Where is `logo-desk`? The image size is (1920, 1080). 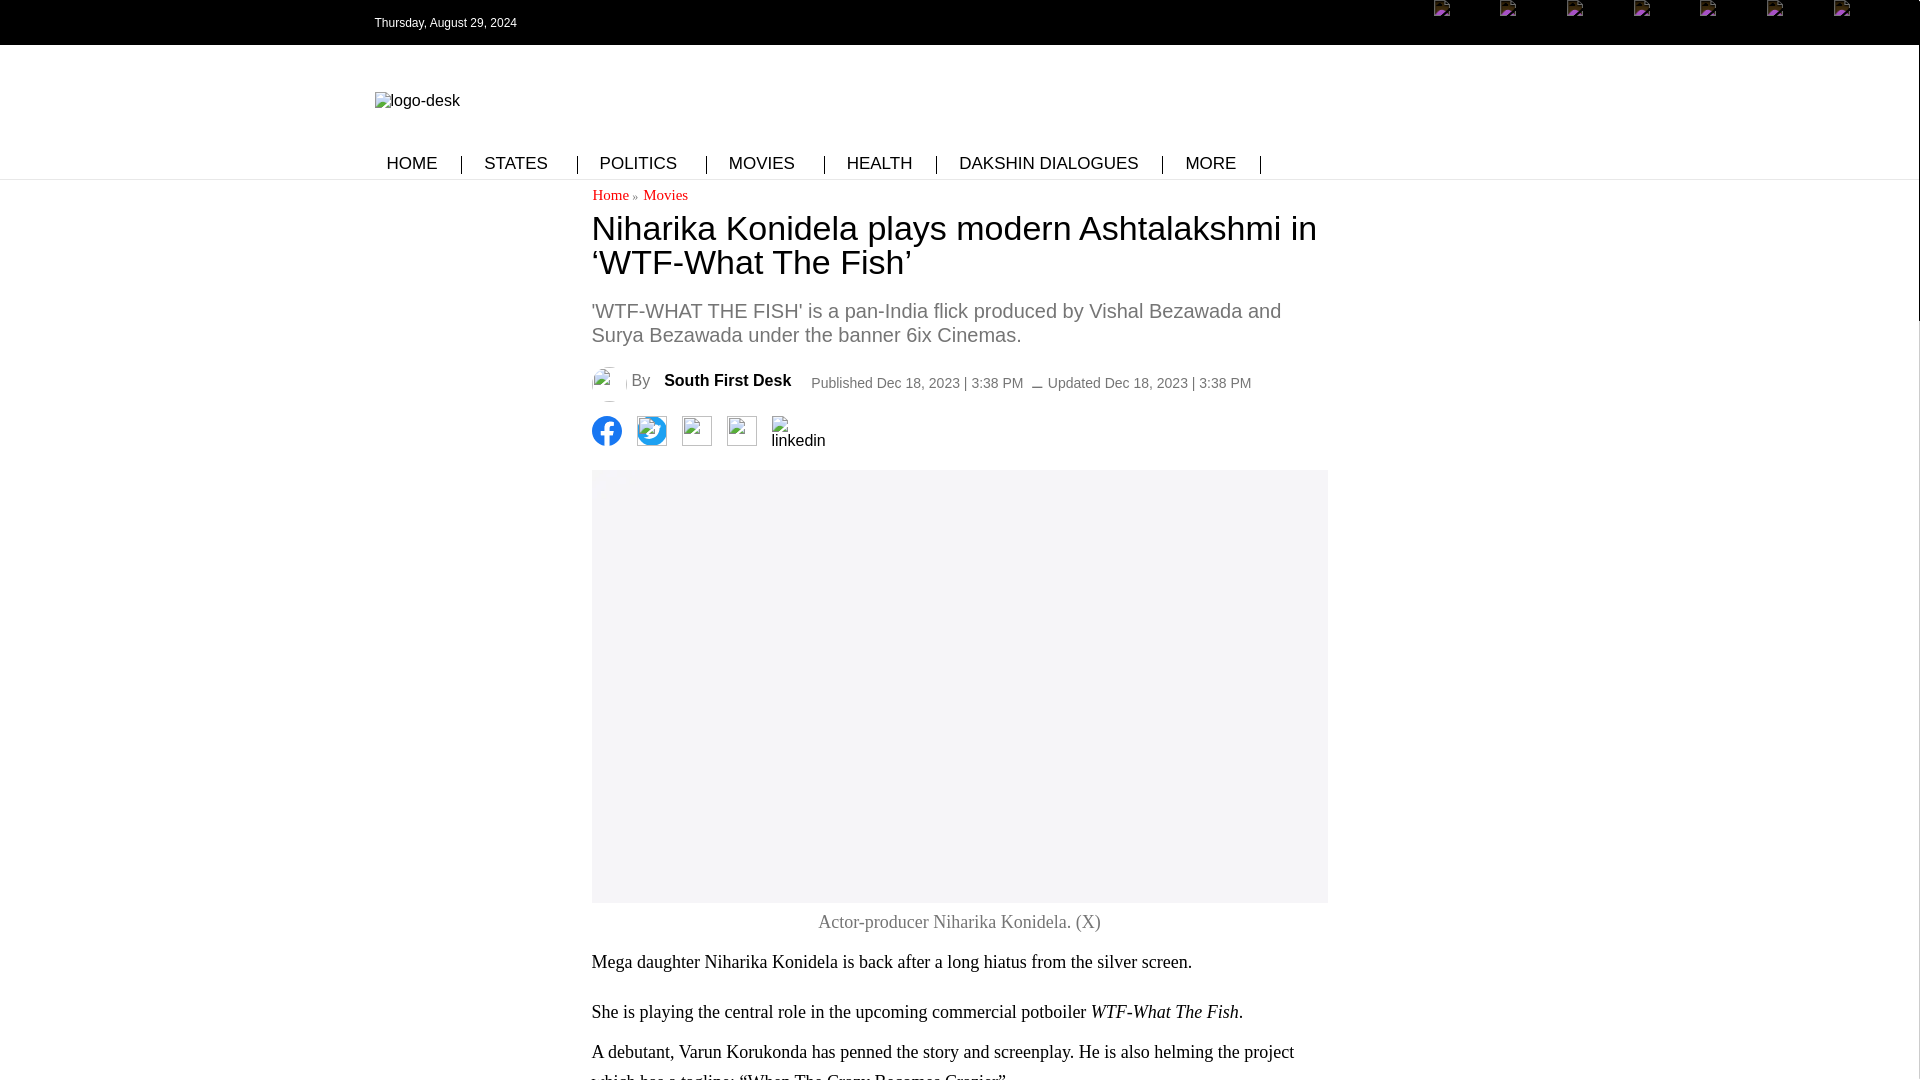
logo-desk is located at coordinates (416, 100).